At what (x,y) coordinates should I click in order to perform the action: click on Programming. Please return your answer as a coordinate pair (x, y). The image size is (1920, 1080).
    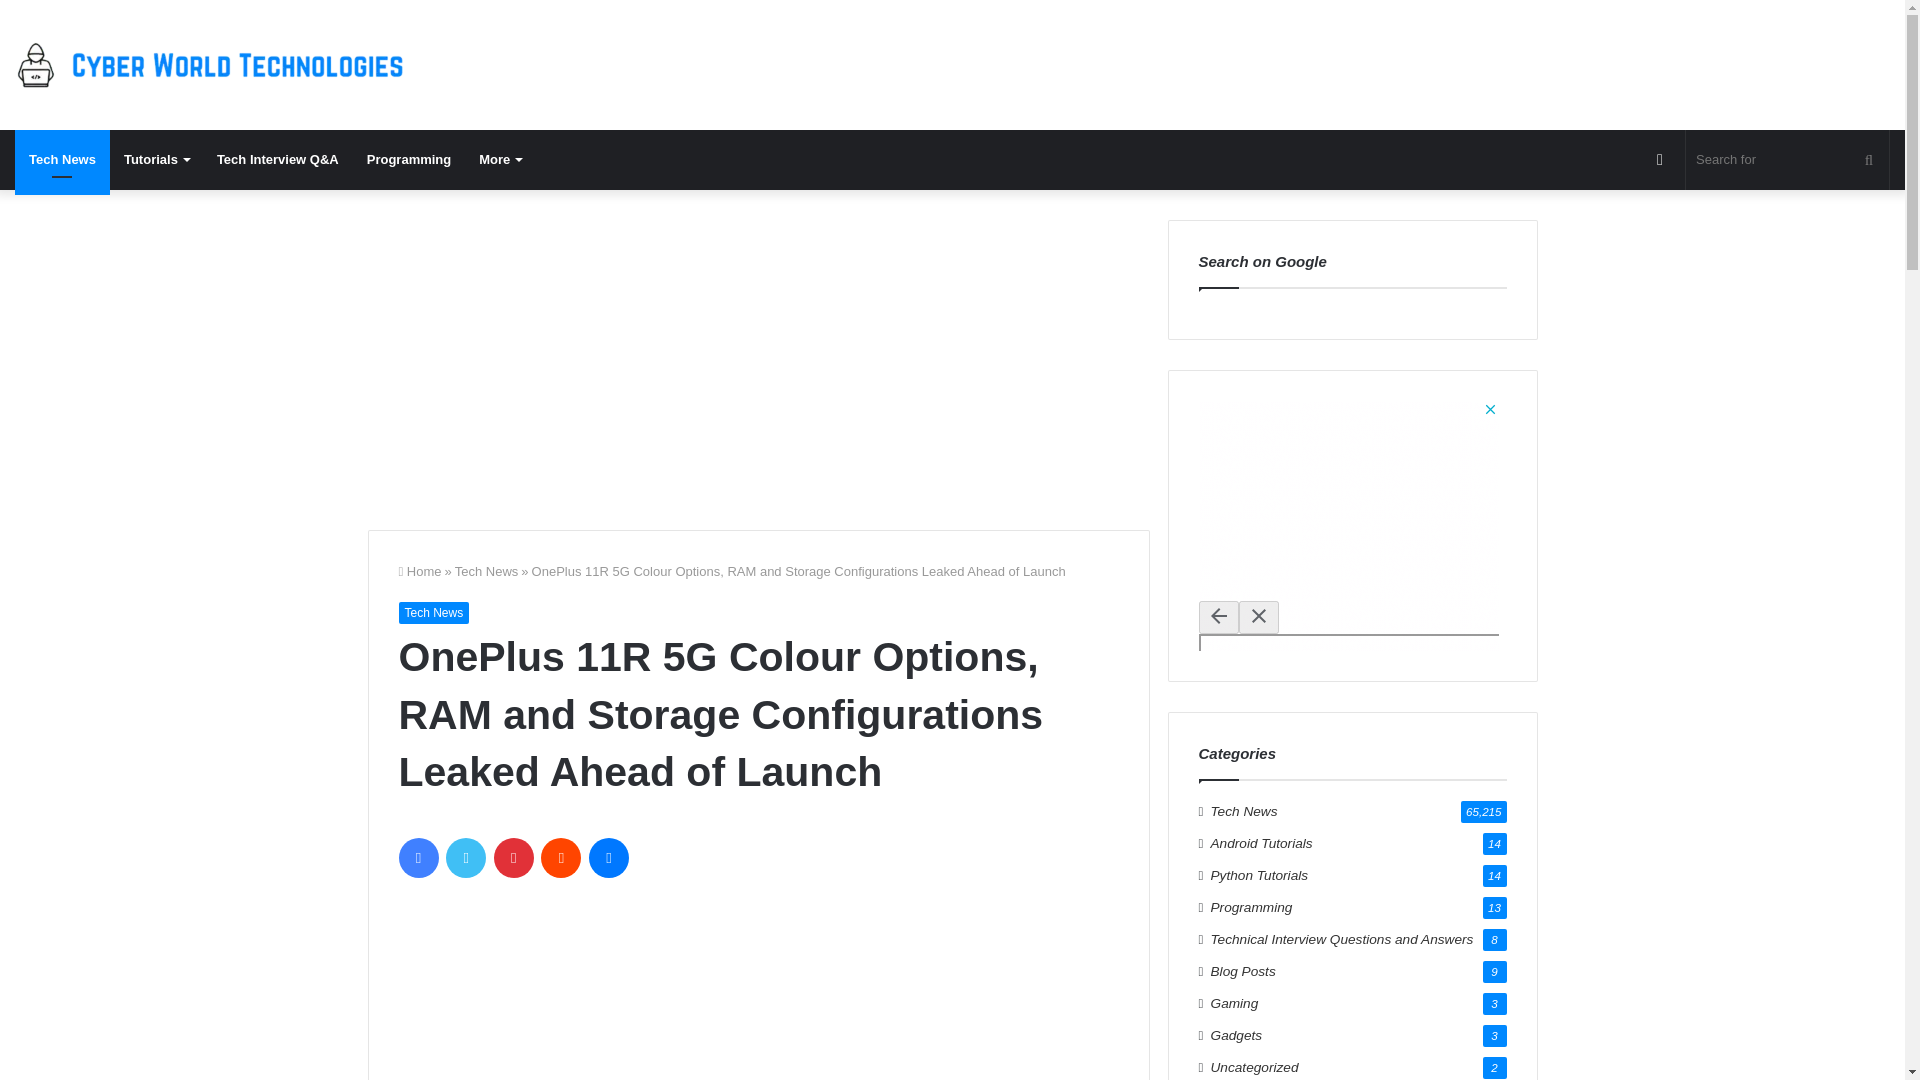
    Looking at the image, I should click on (410, 160).